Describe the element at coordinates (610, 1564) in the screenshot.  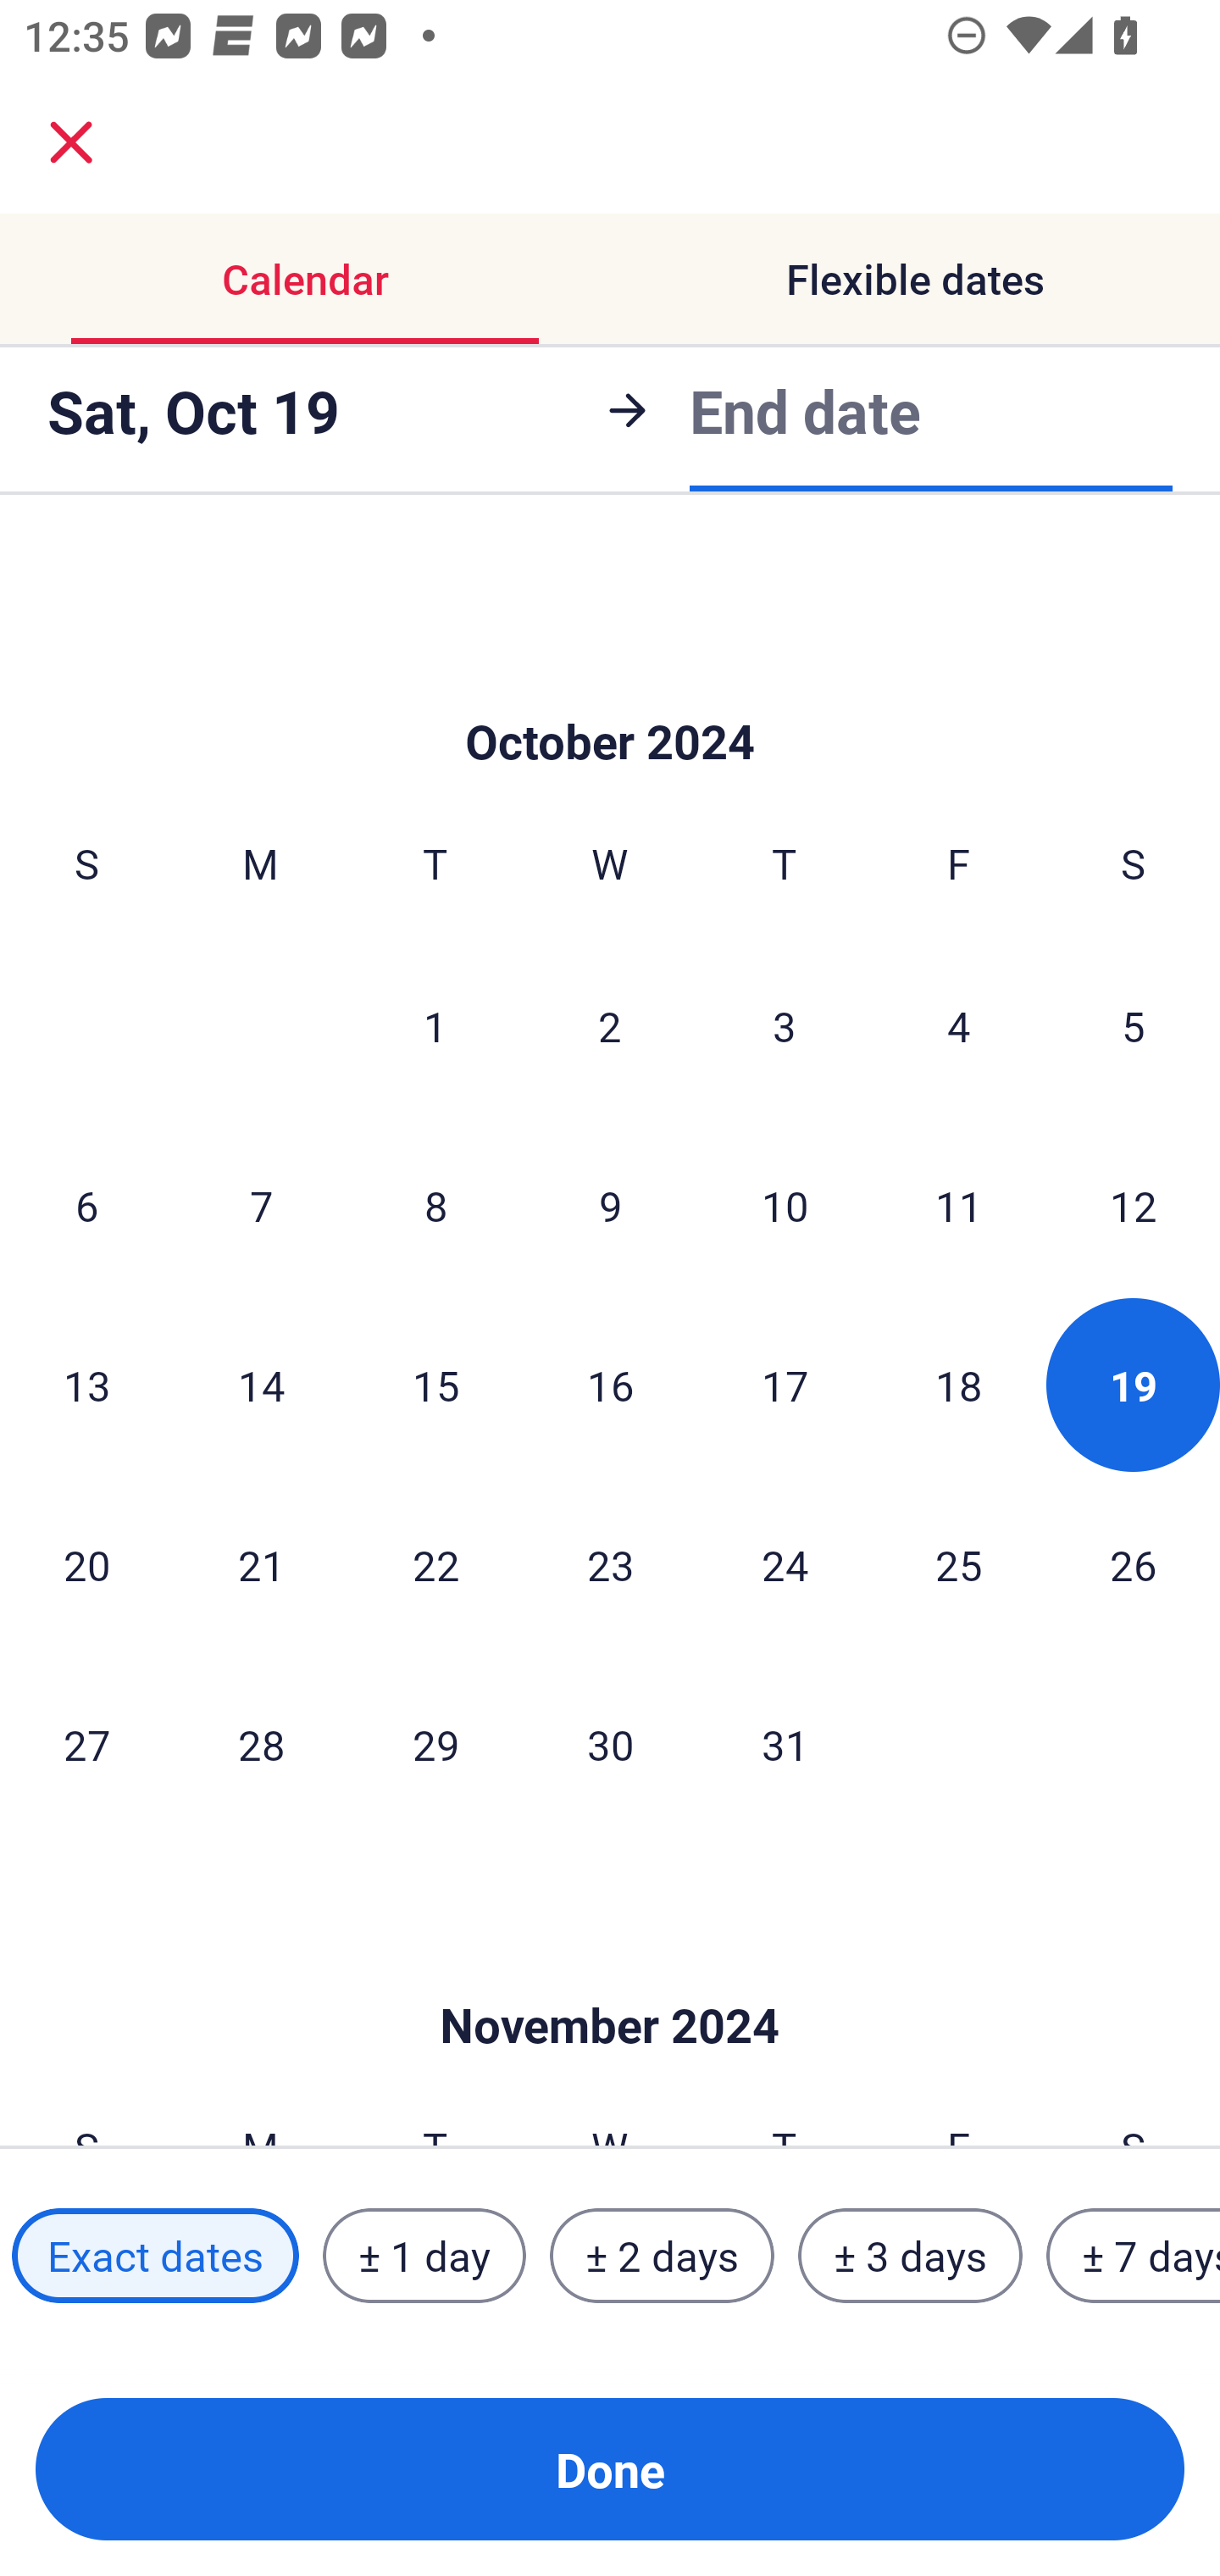
I see `23 Wednesday, October 23, 2024` at that location.